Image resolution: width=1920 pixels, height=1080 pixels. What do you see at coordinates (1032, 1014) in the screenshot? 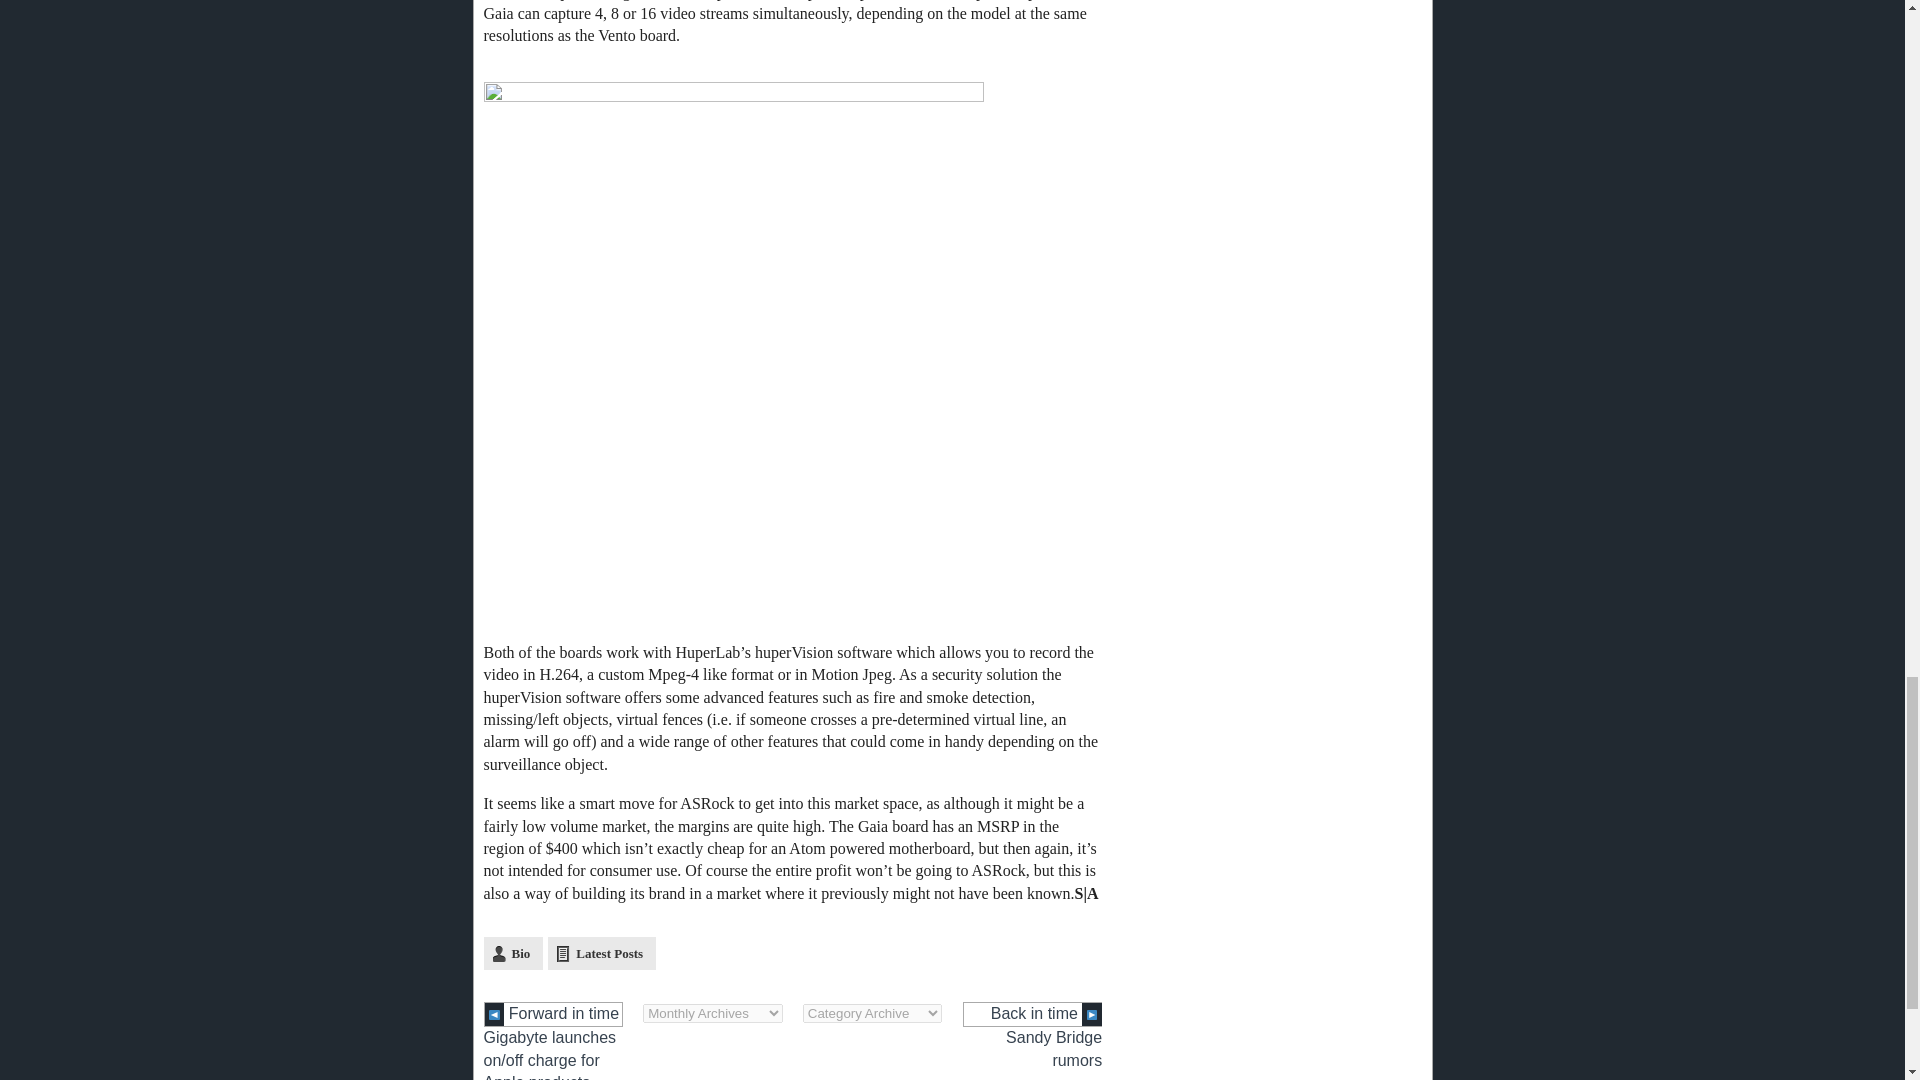
I see `Back in time` at bounding box center [1032, 1014].